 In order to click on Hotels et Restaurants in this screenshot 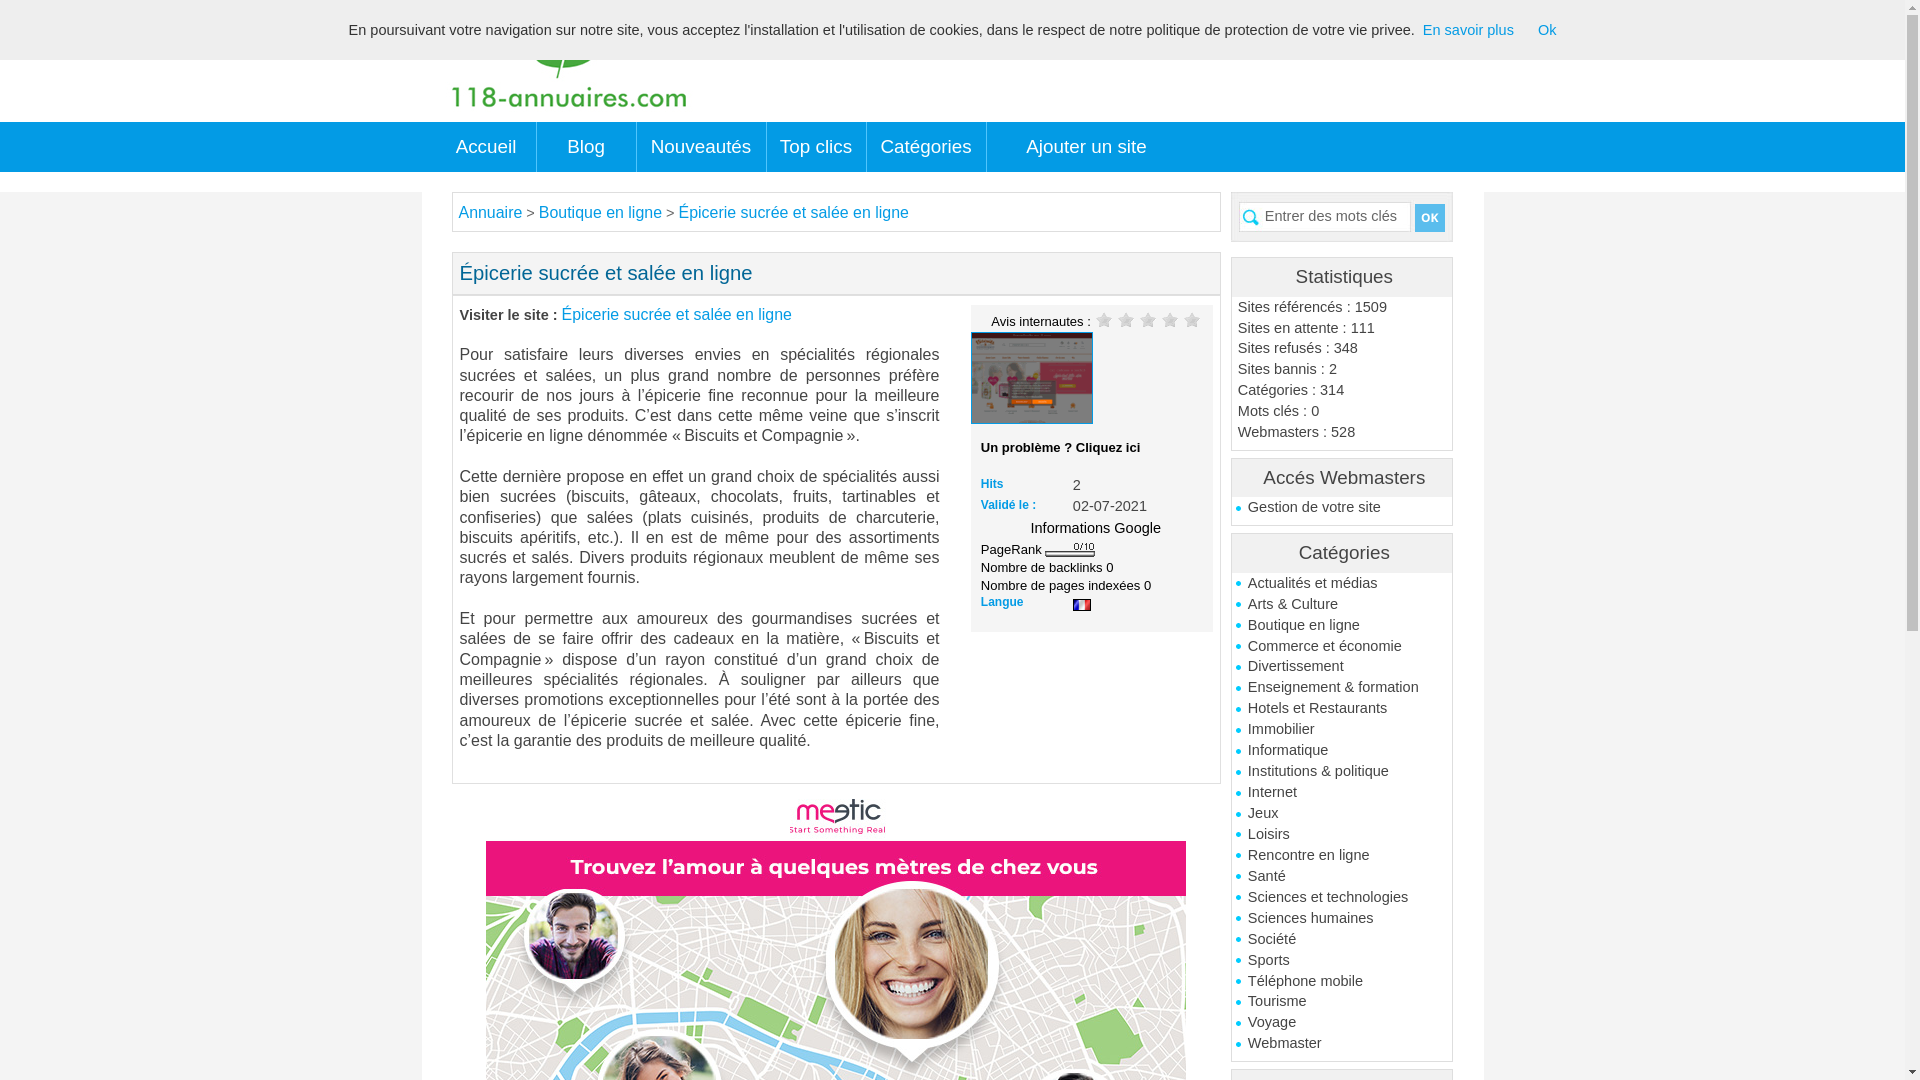, I will do `click(1342, 708)`.